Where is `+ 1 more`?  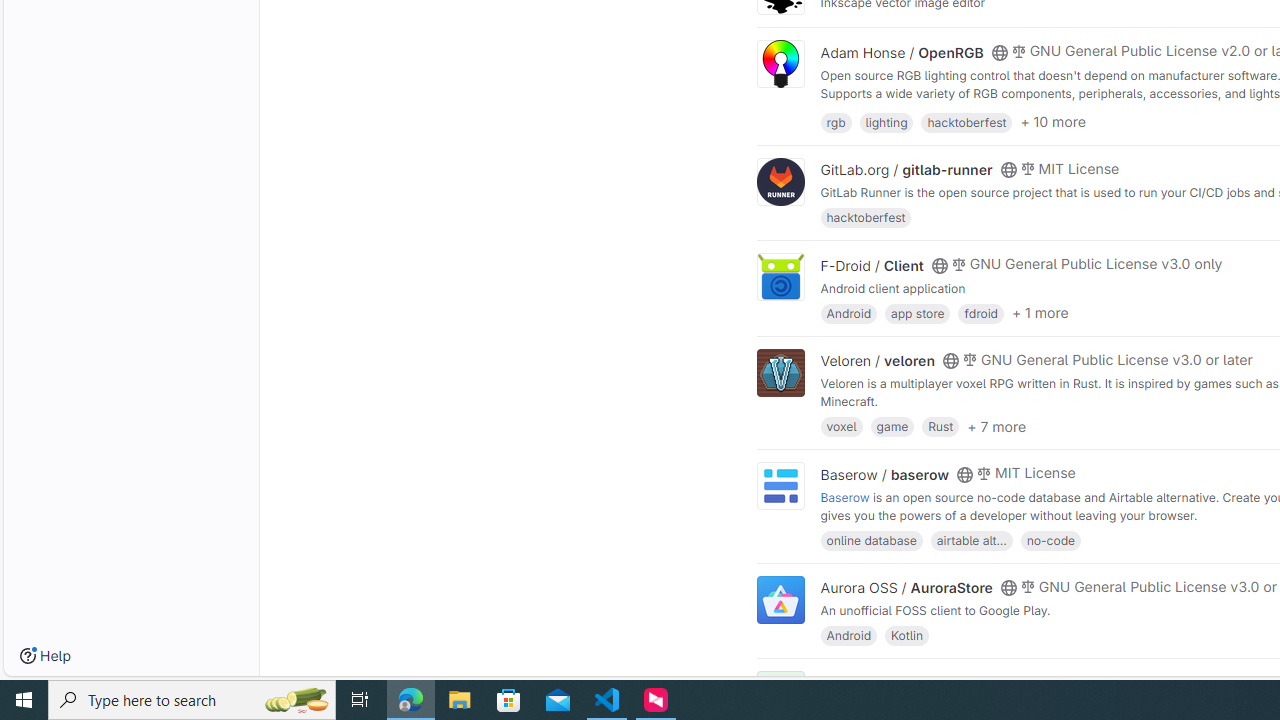 + 1 more is located at coordinates (1040, 313).